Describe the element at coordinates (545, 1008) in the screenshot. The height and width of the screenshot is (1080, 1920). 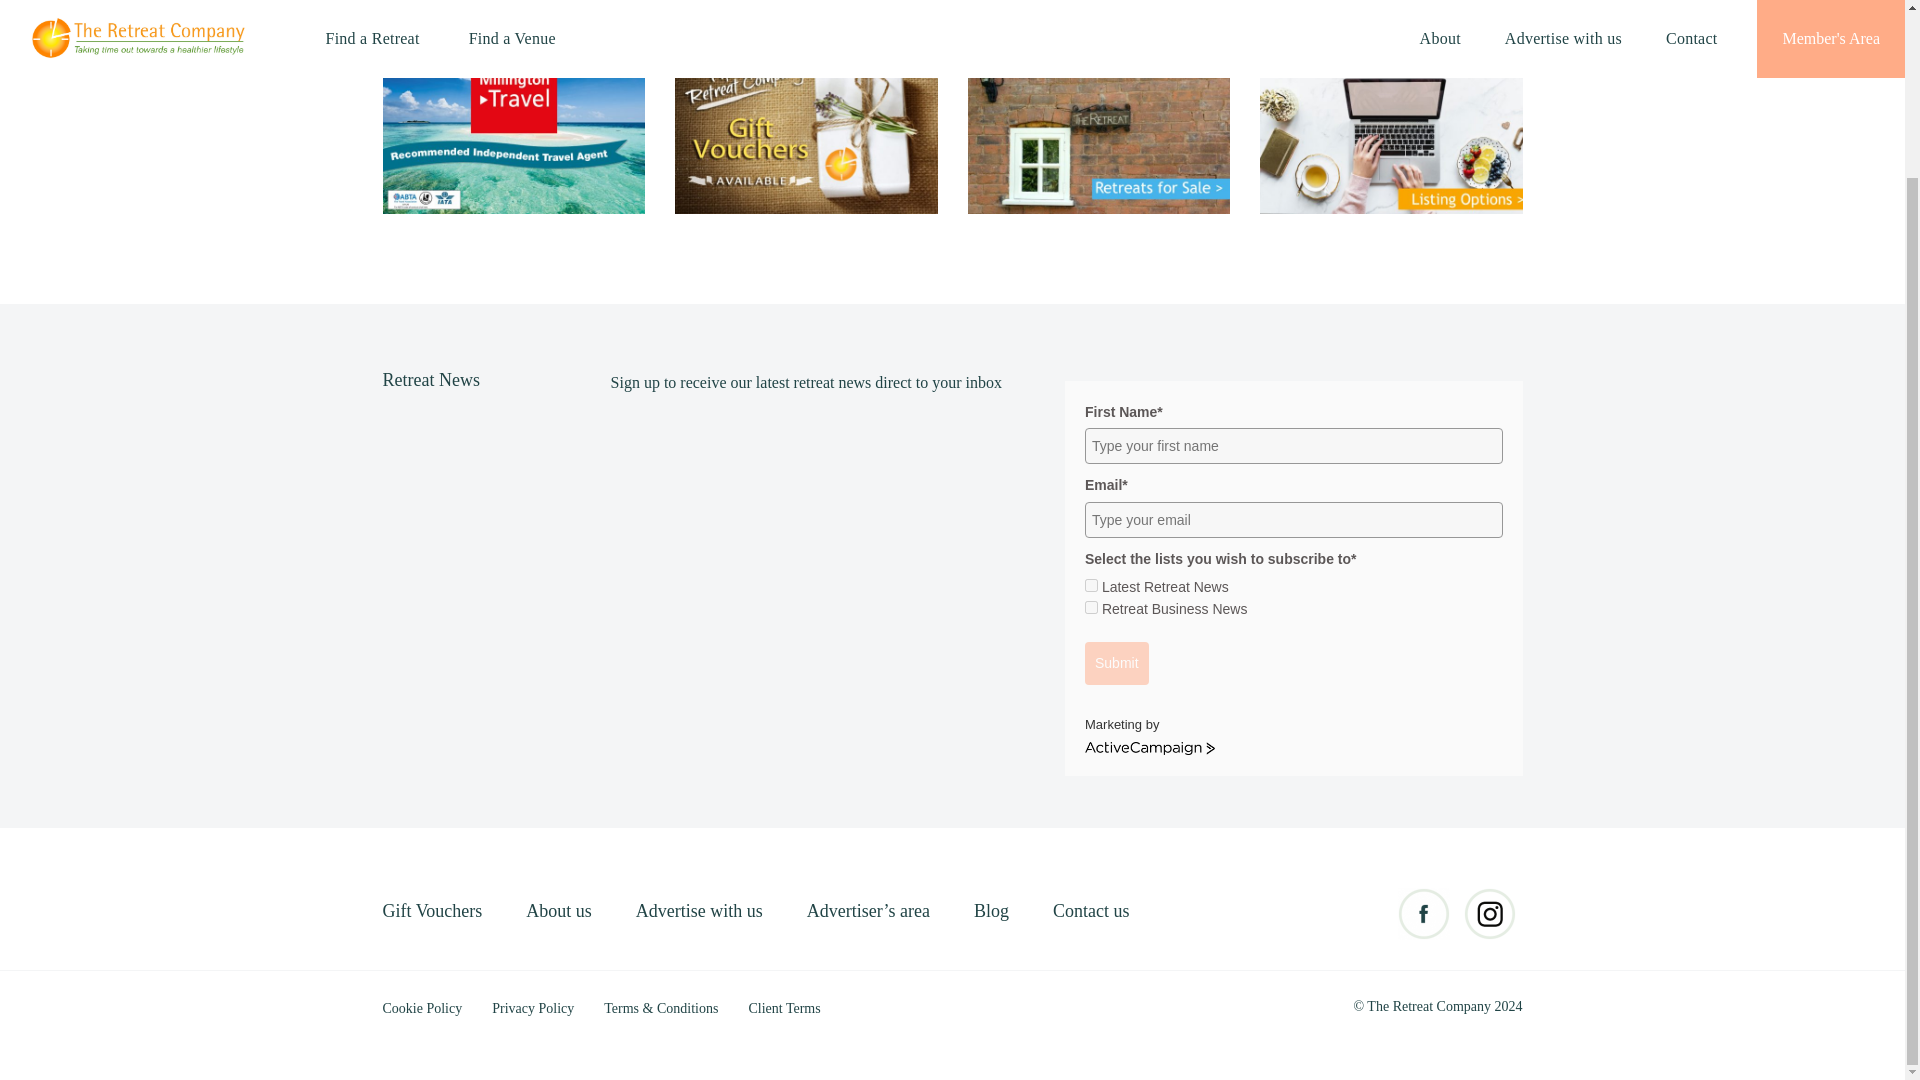
I see `Privacy Policy` at that location.